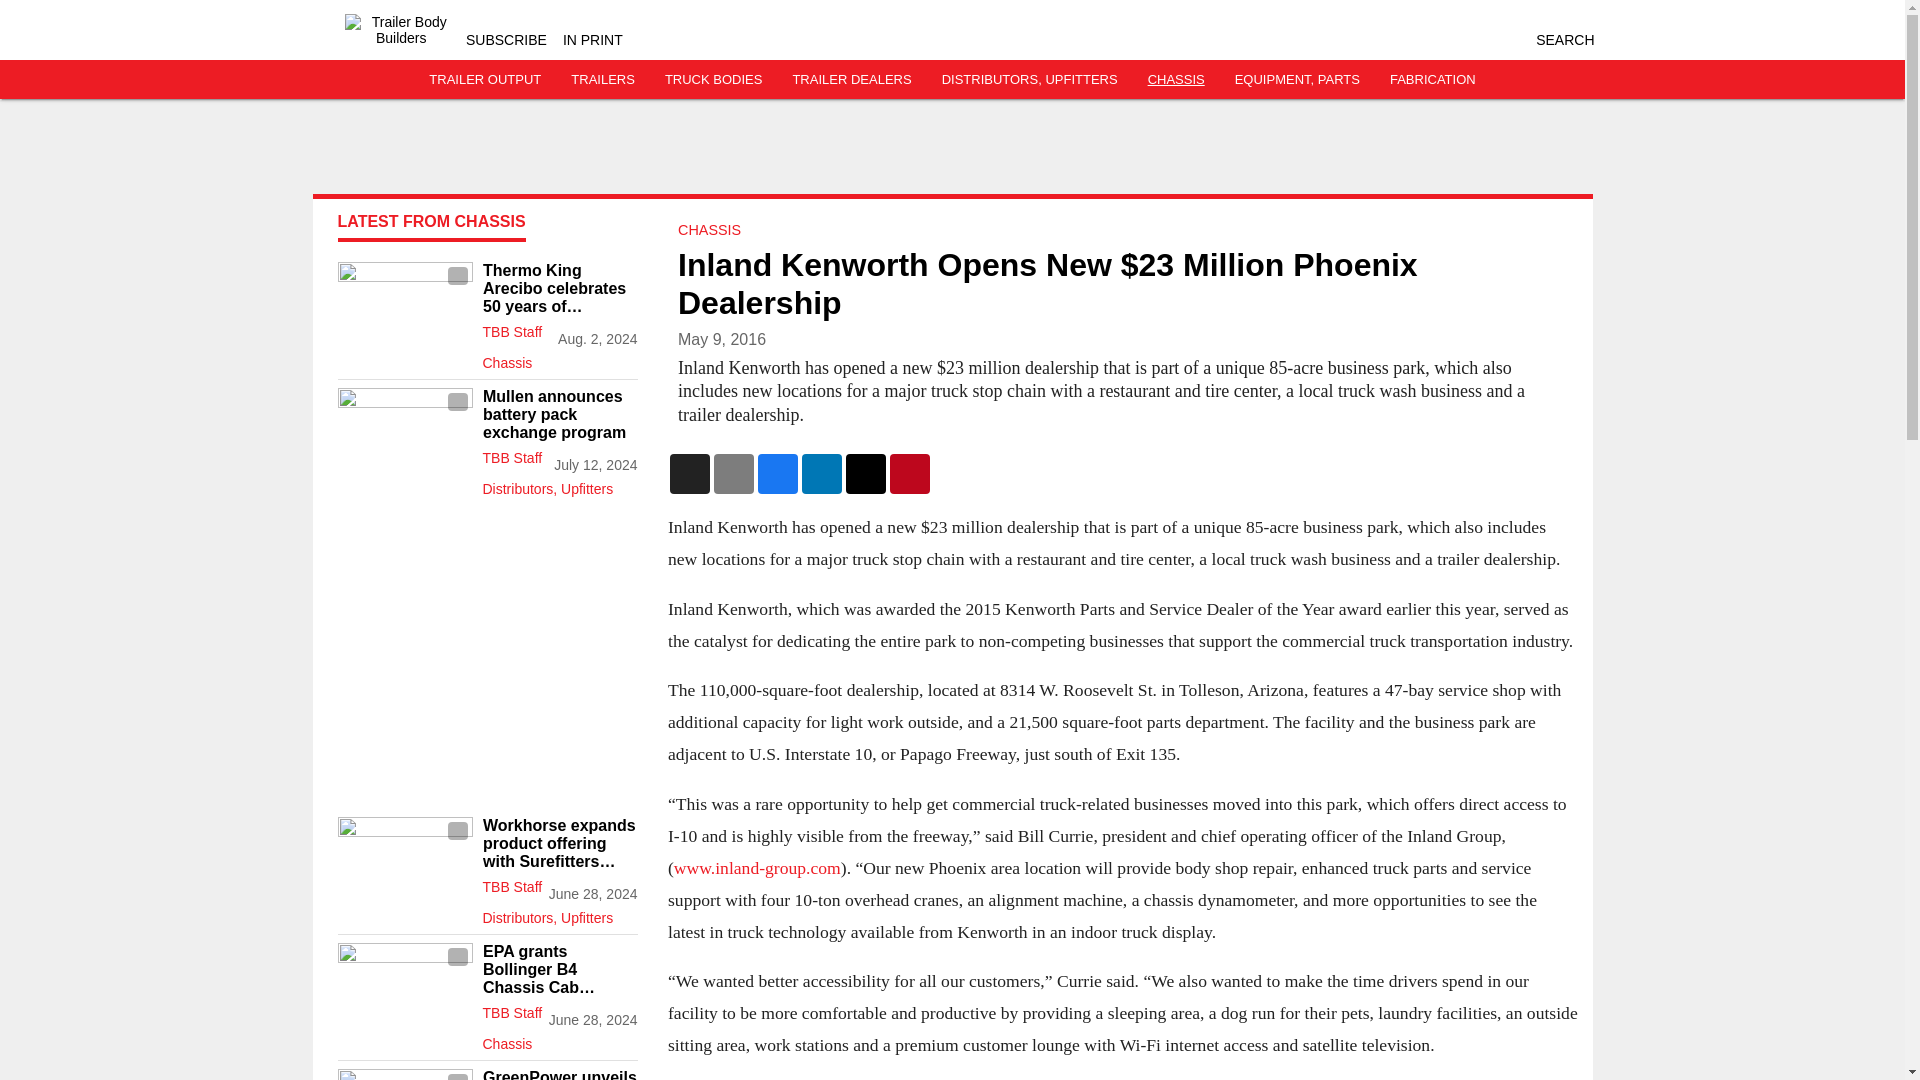 The width and height of the screenshot is (1920, 1080). Describe the element at coordinates (559, 913) in the screenshot. I see `Distributors, Upfitters` at that location.